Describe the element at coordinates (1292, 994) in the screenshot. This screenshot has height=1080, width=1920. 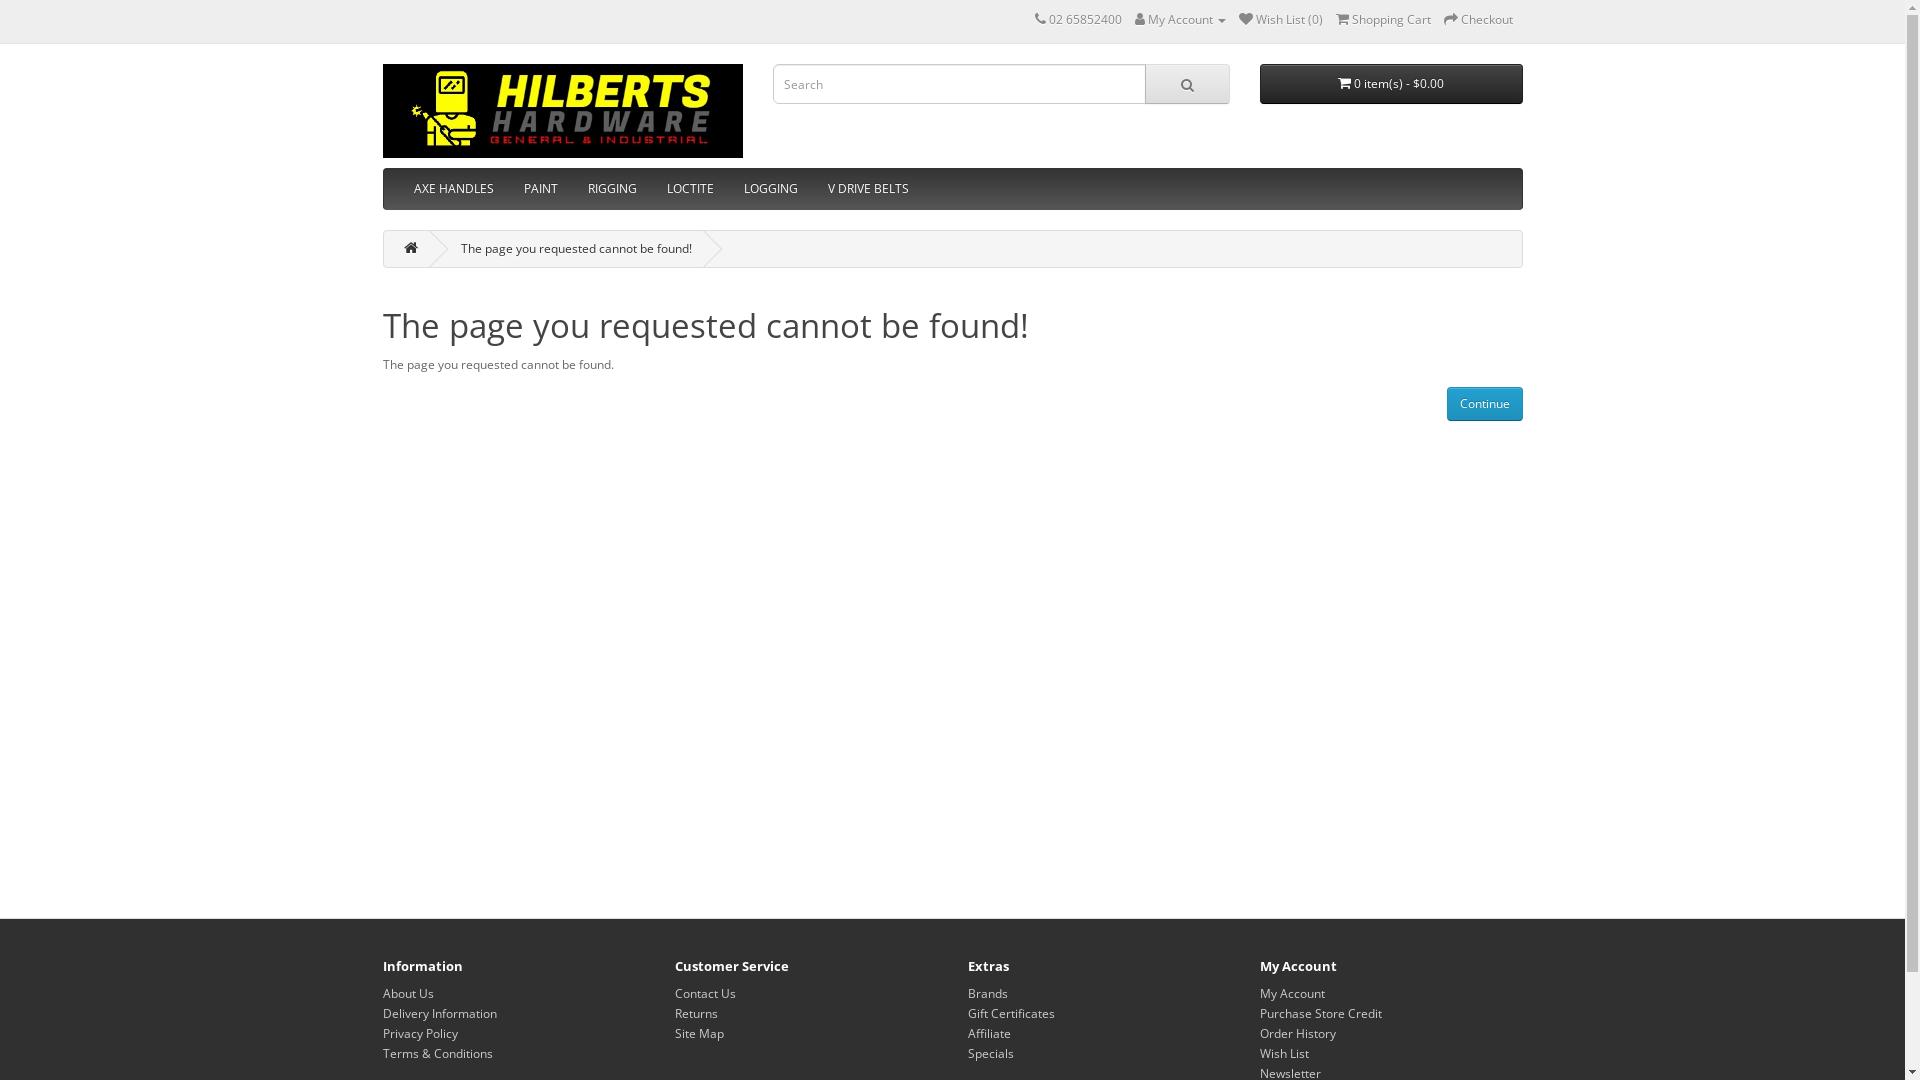
I see `My Account` at that location.